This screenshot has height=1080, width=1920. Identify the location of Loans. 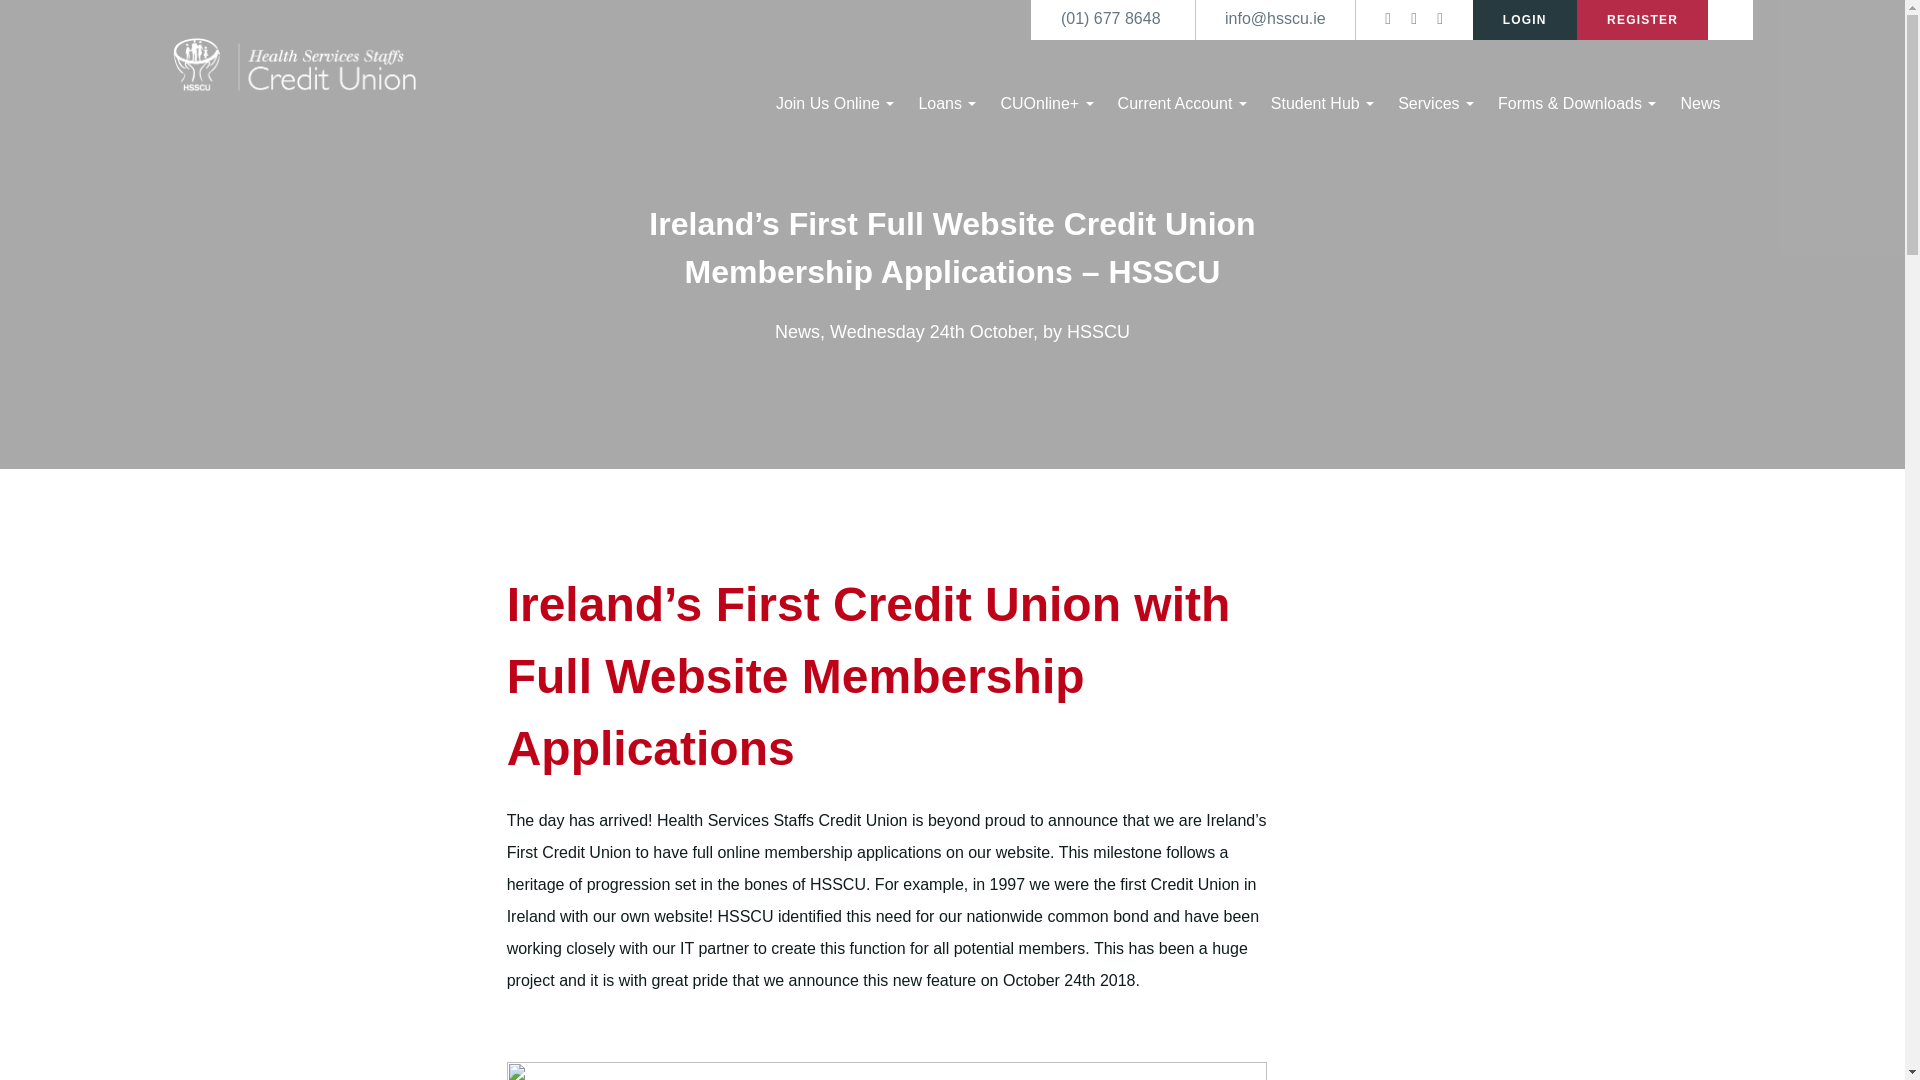
(946, 103).